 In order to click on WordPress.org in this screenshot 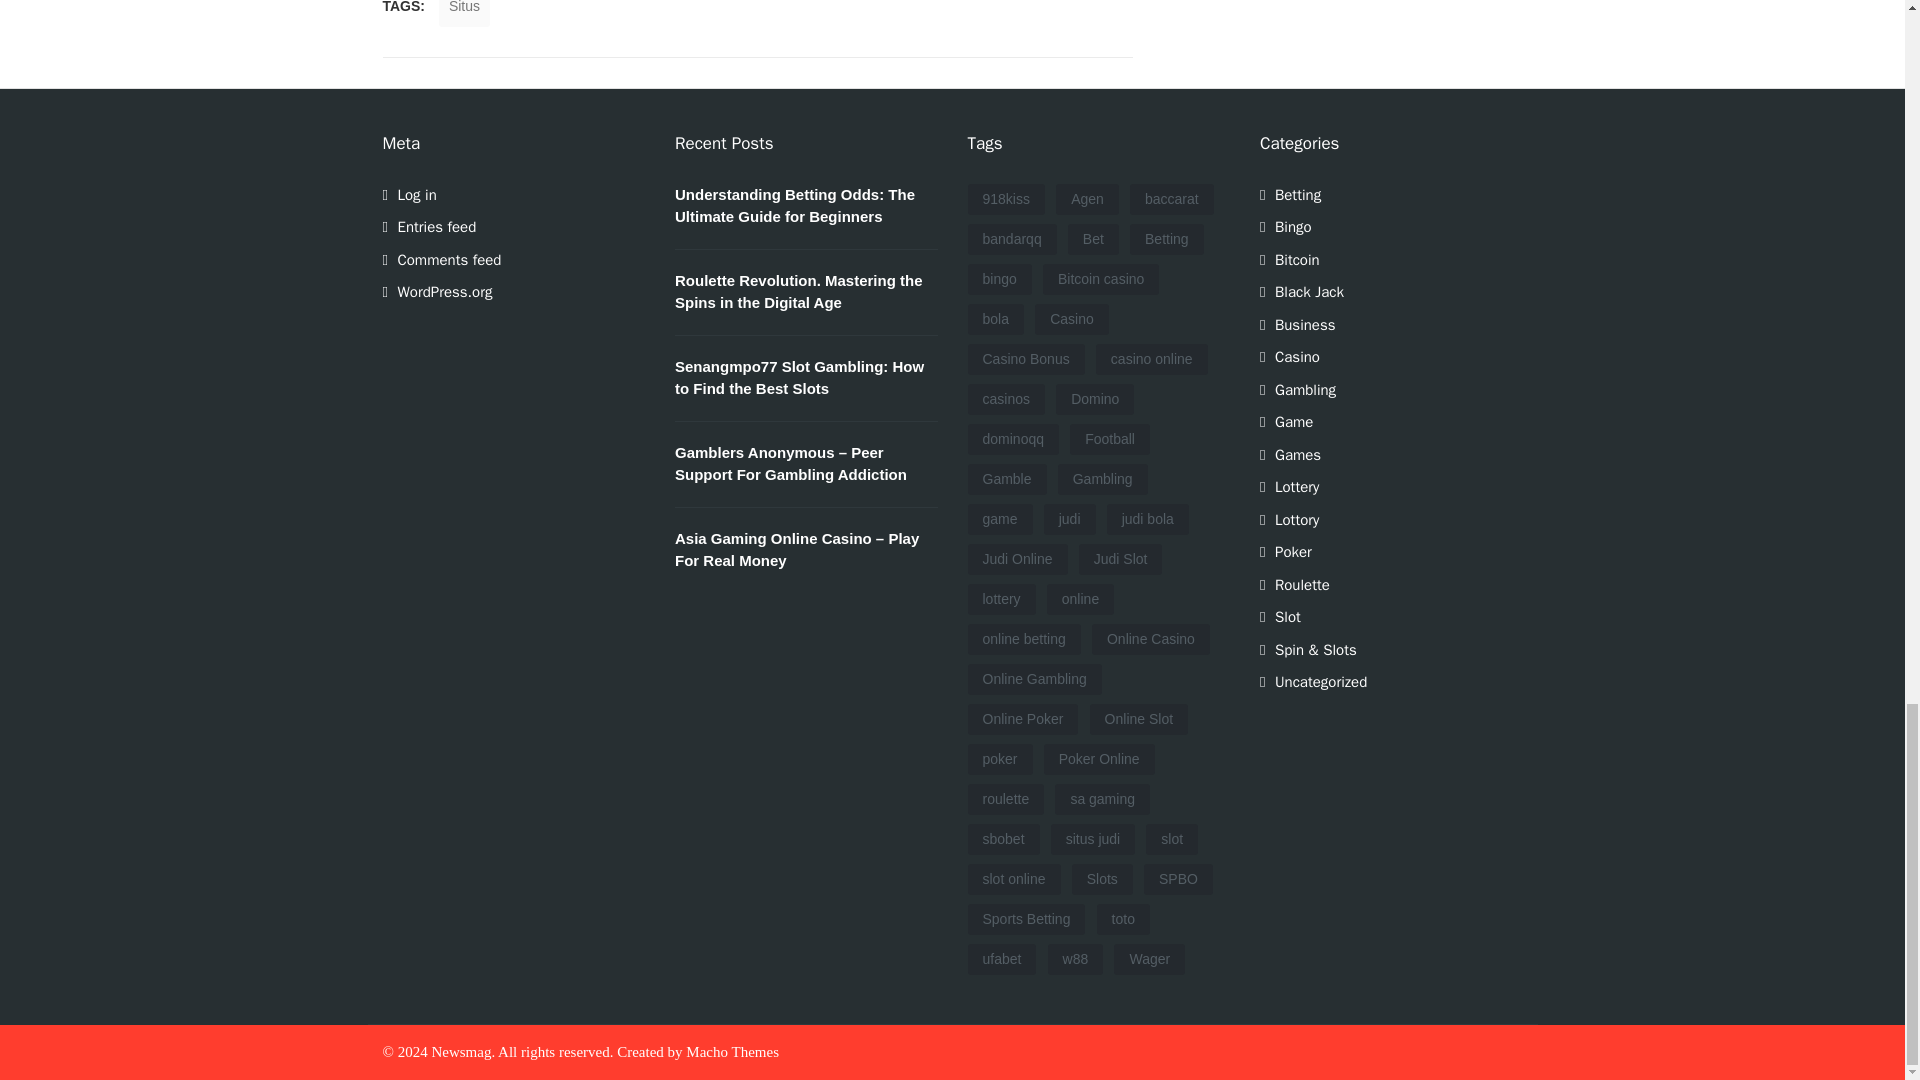, I will do `click(445, 292)`.